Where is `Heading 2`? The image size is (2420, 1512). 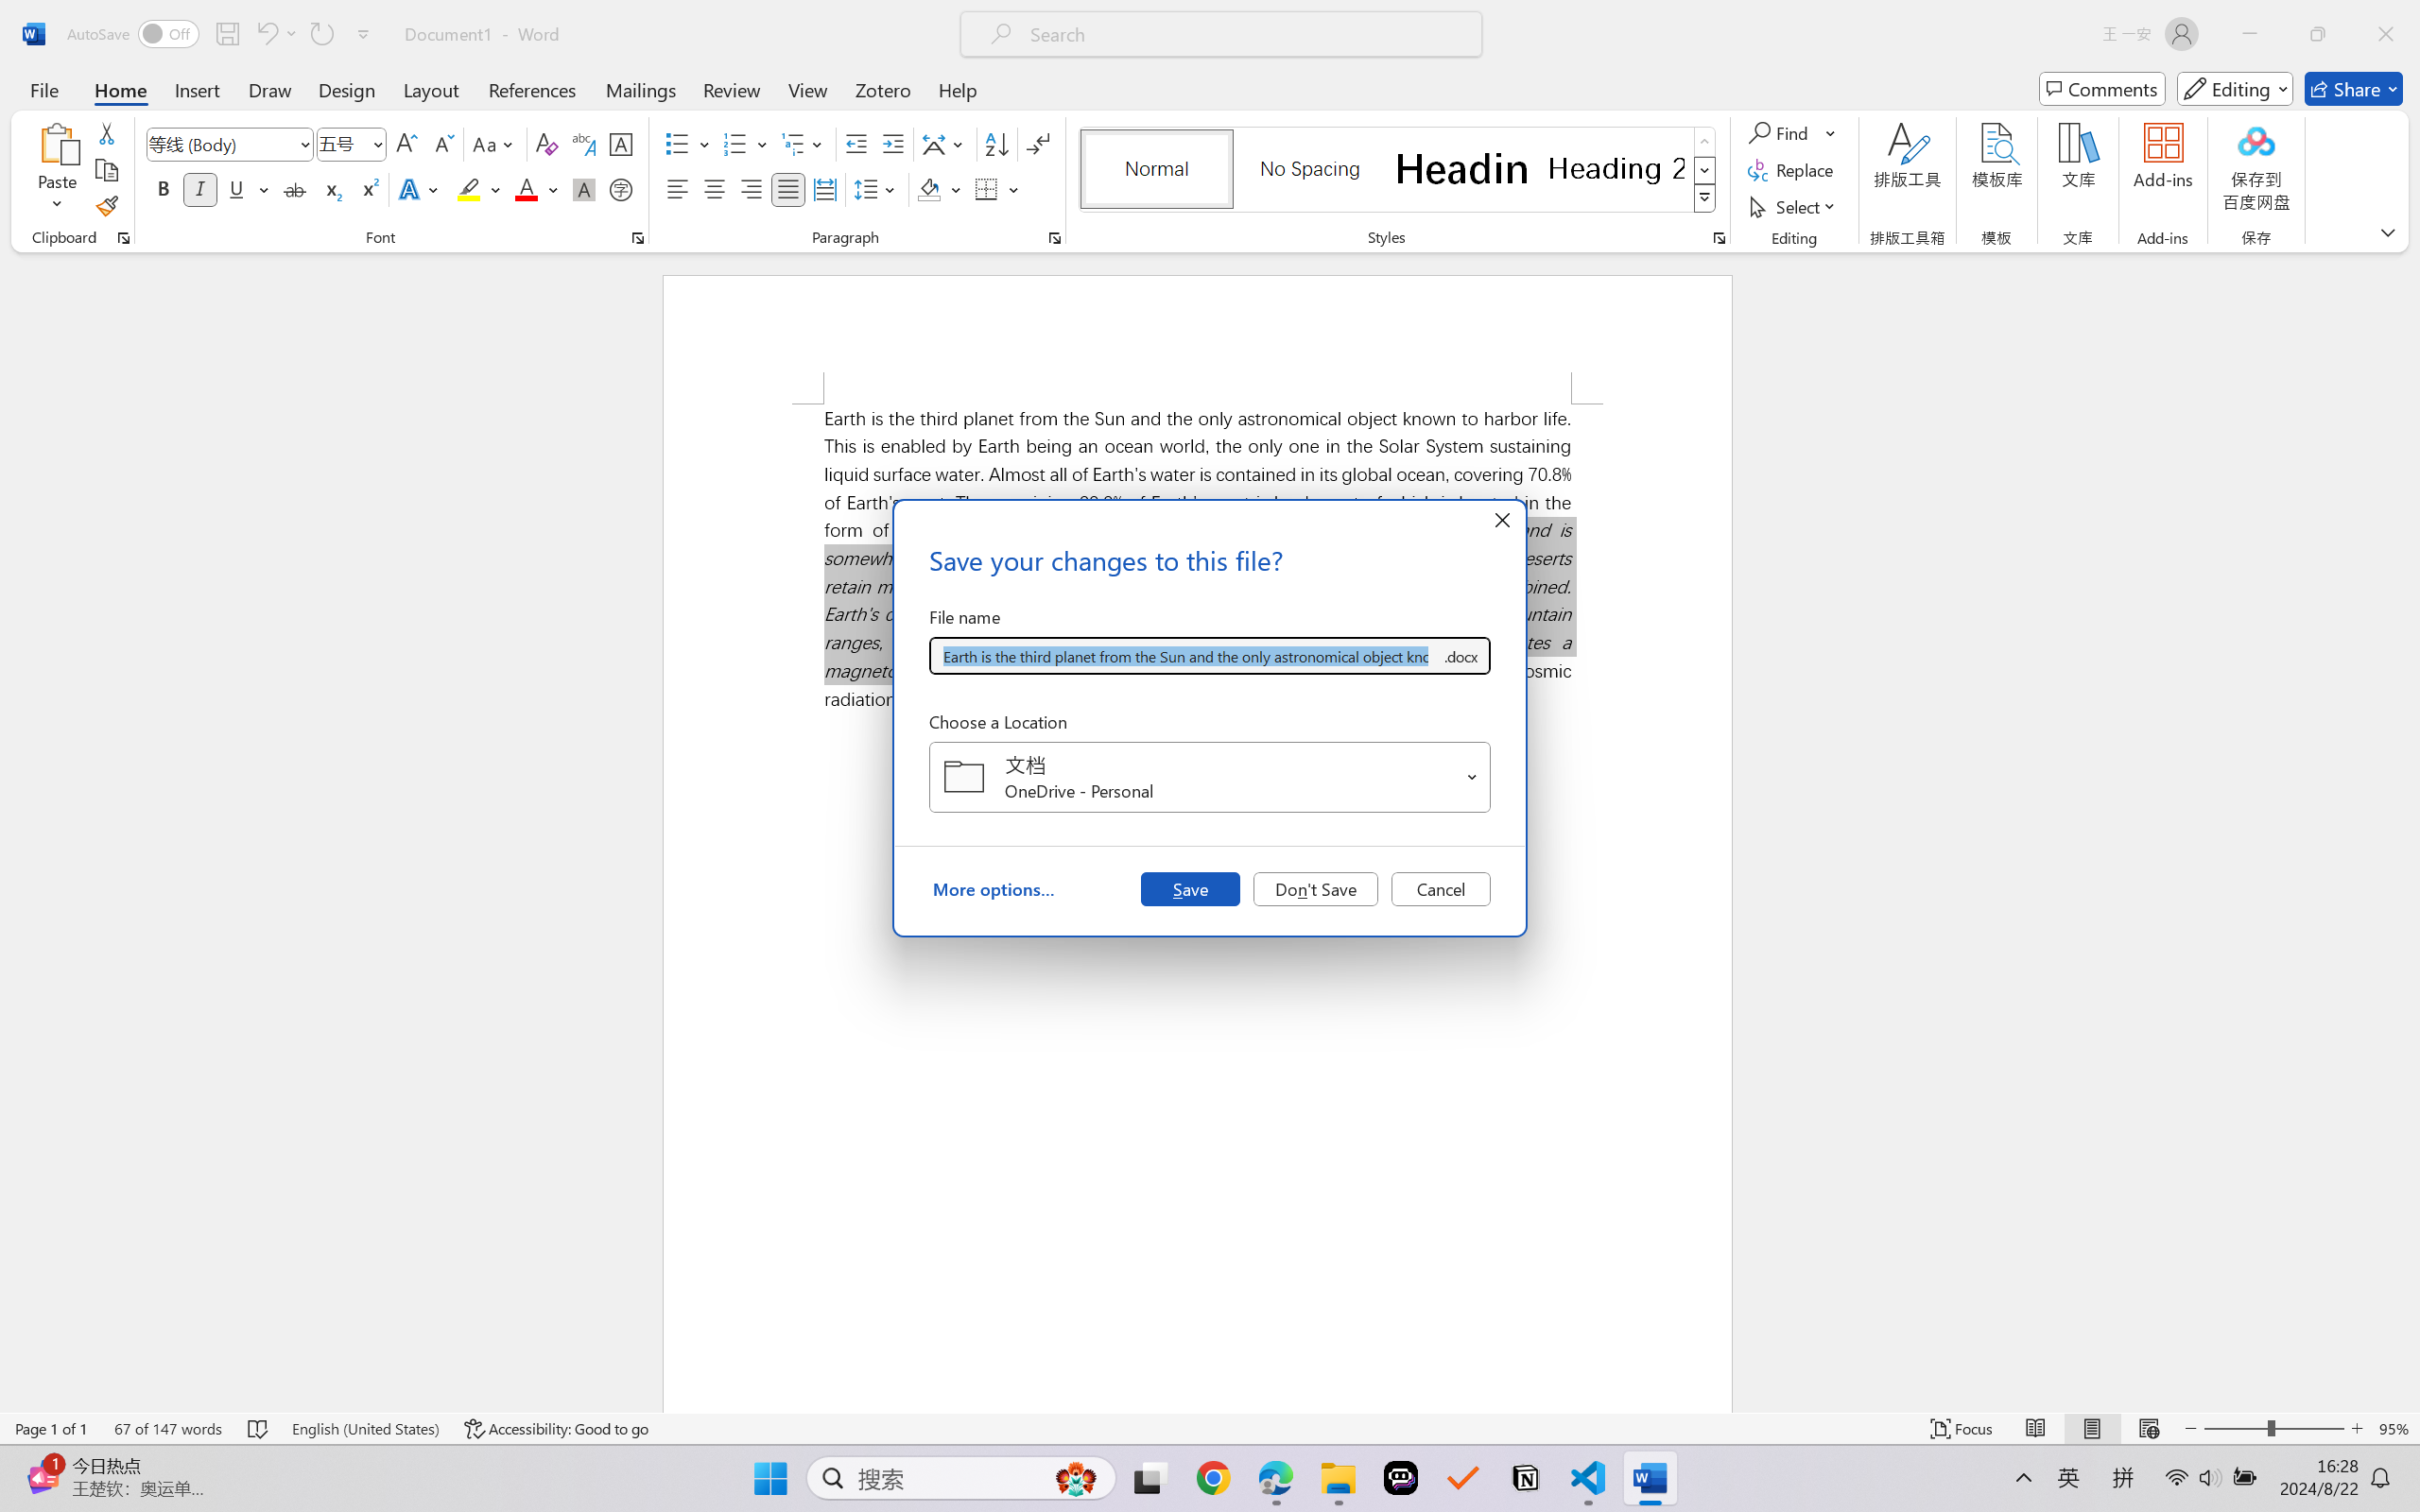 Heading 2 is located at coordinates (1616, 168).